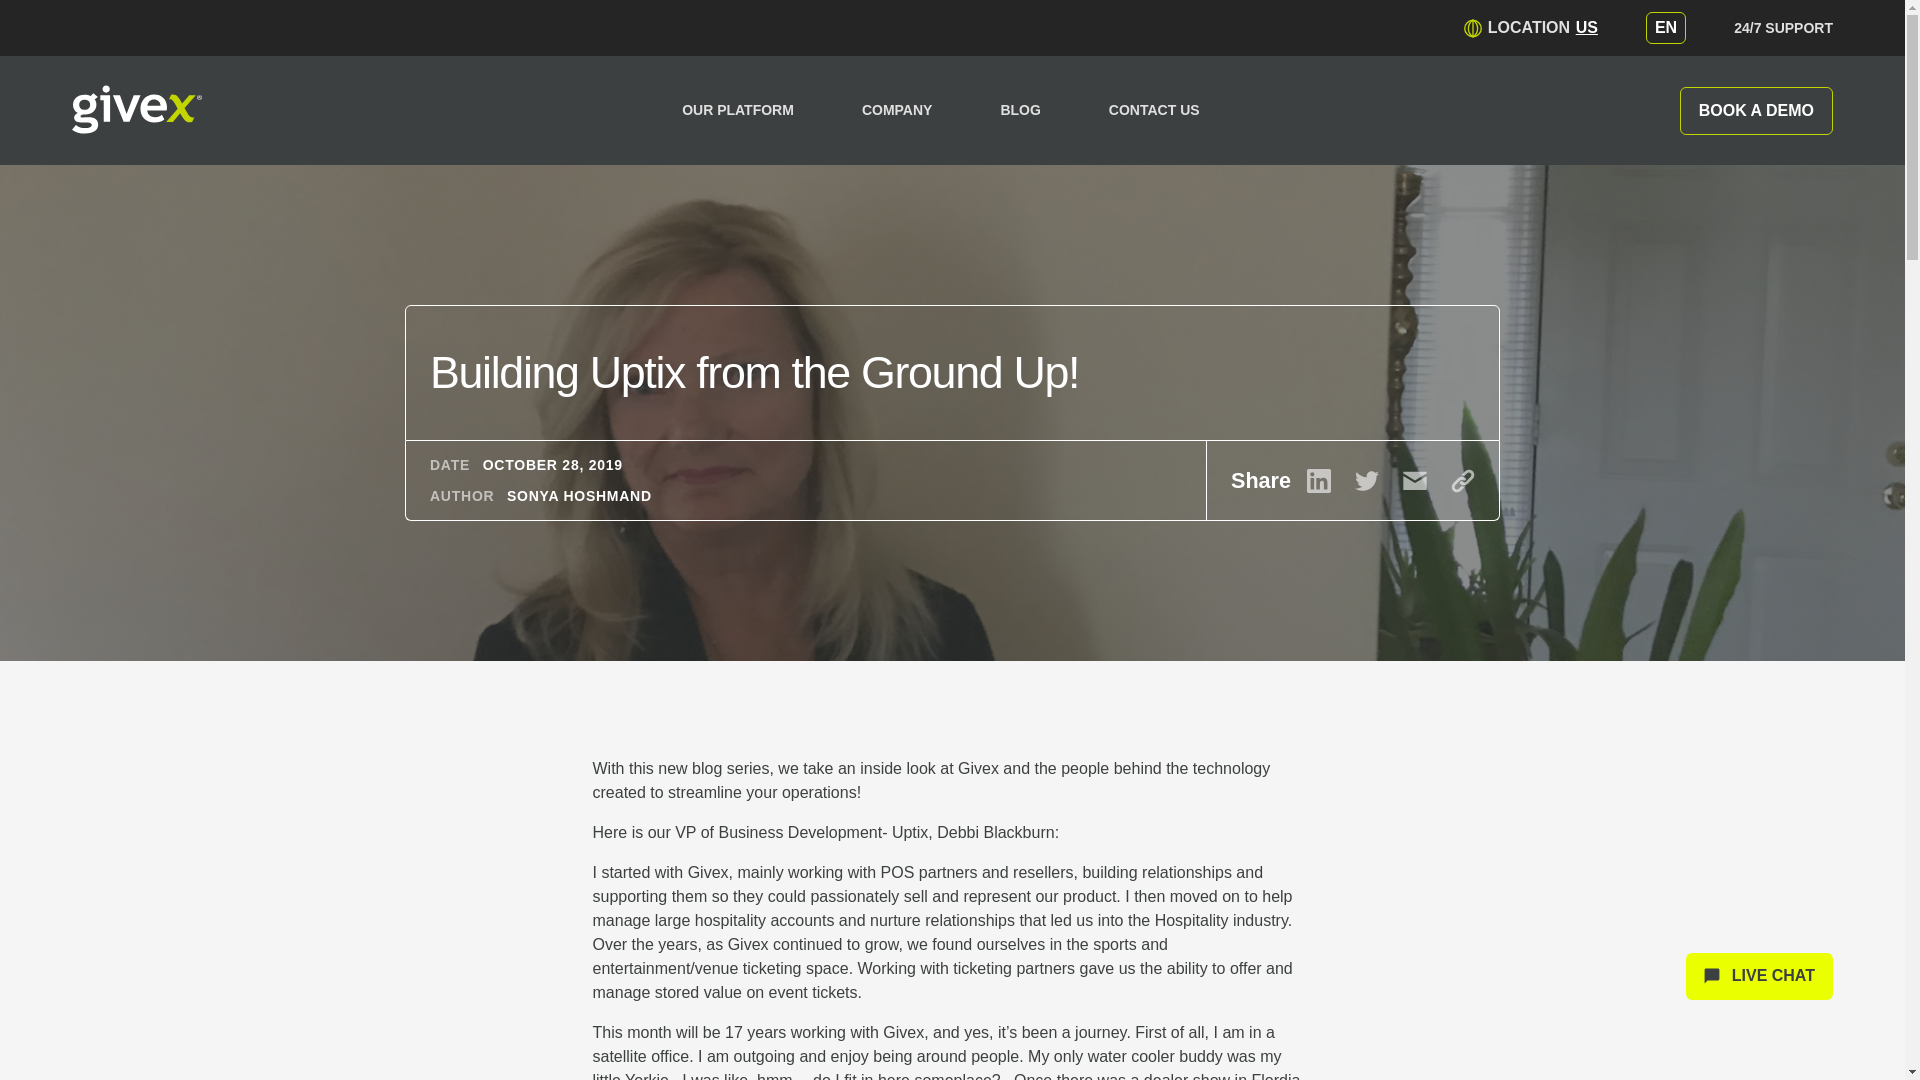  I want to click on EN, so click(1665, 28).